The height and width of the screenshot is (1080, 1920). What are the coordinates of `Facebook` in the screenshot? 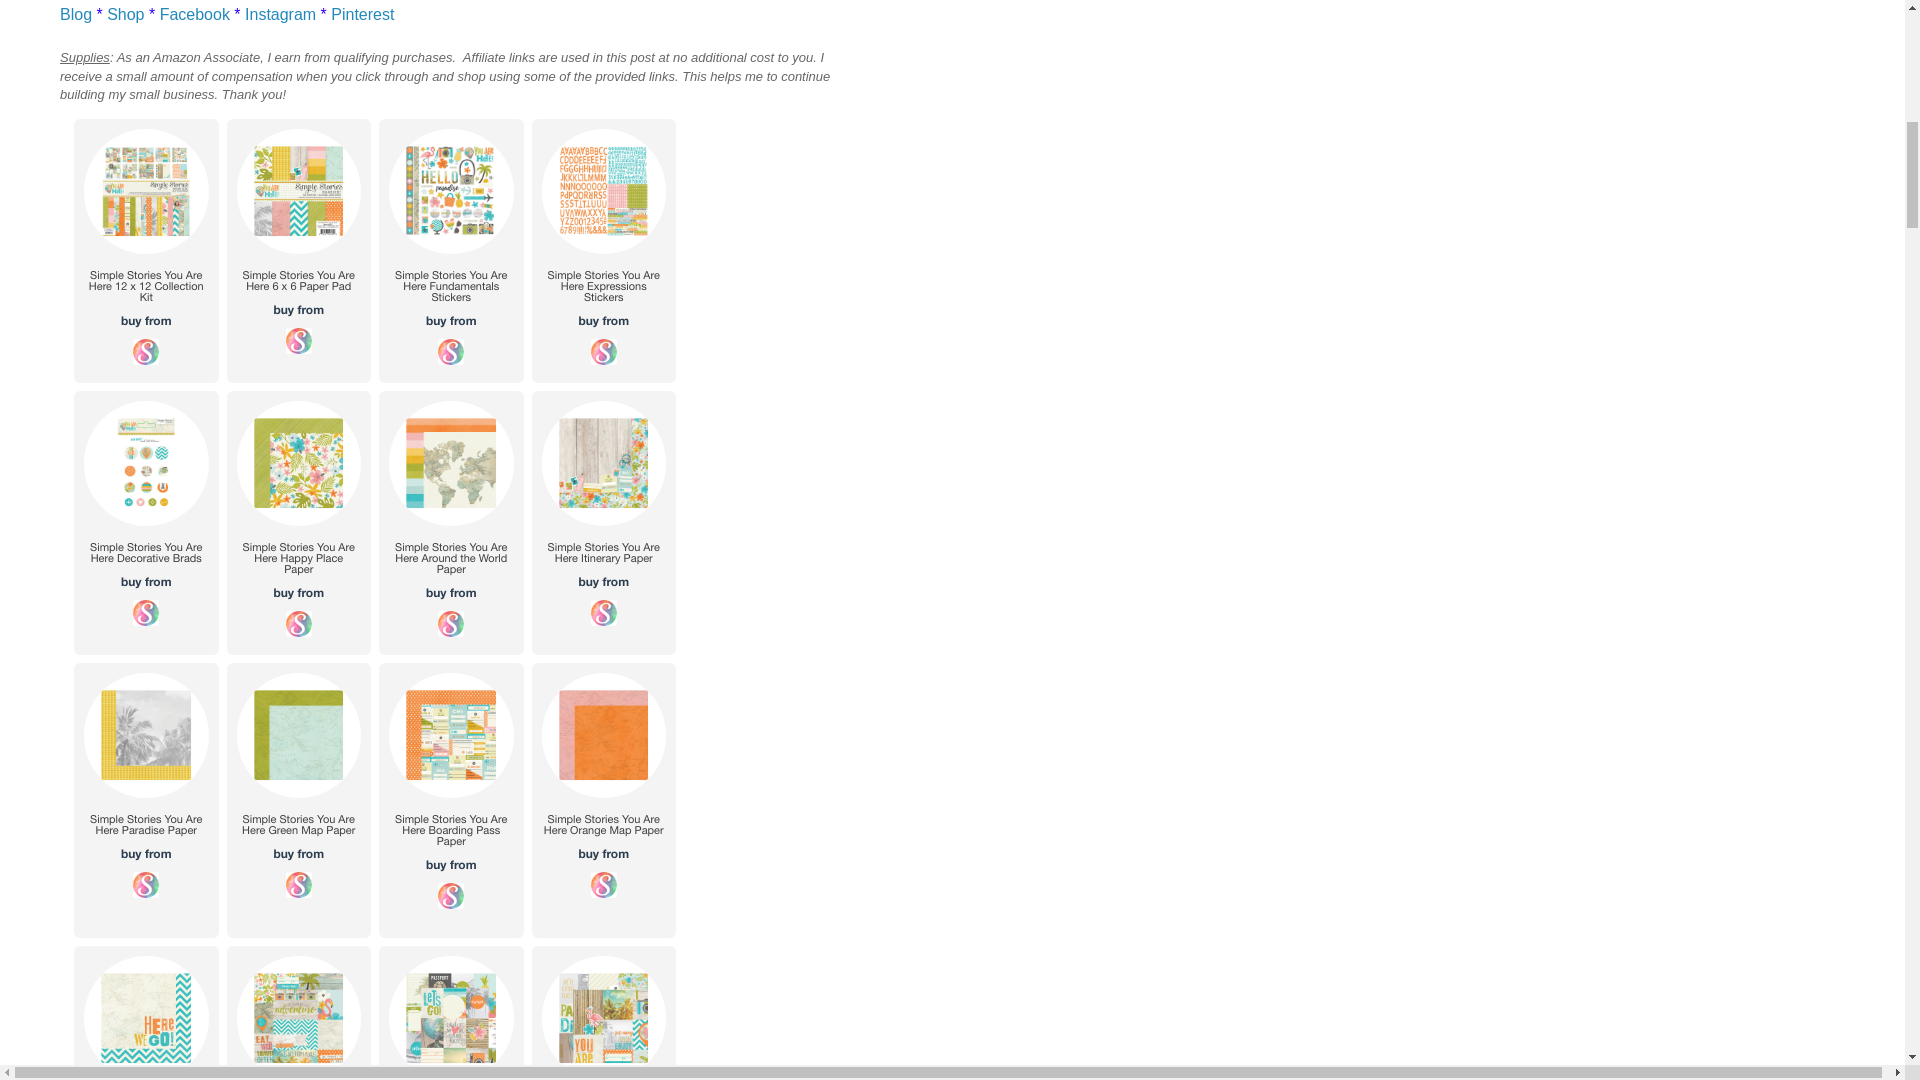 It's located at (194, 14).